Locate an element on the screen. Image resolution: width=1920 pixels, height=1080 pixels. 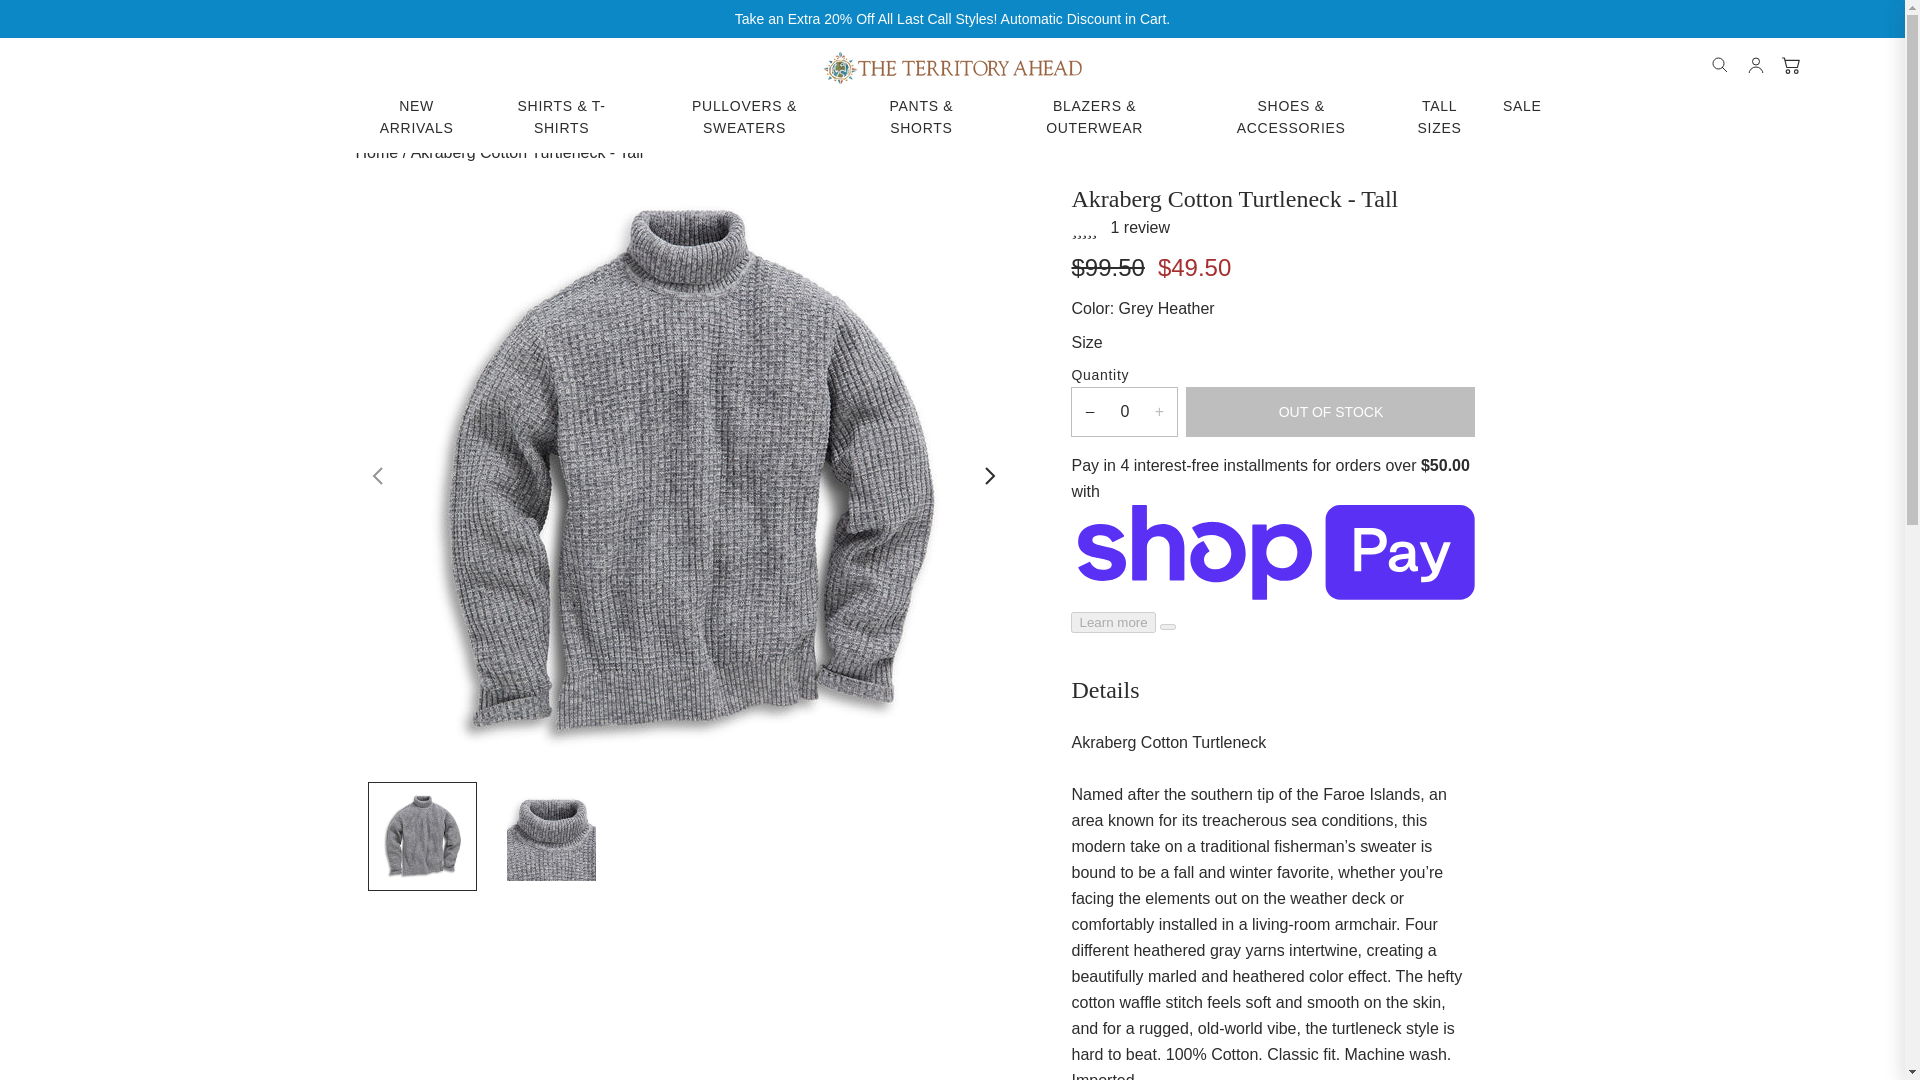
Search is located at coordinates (1720, 64).